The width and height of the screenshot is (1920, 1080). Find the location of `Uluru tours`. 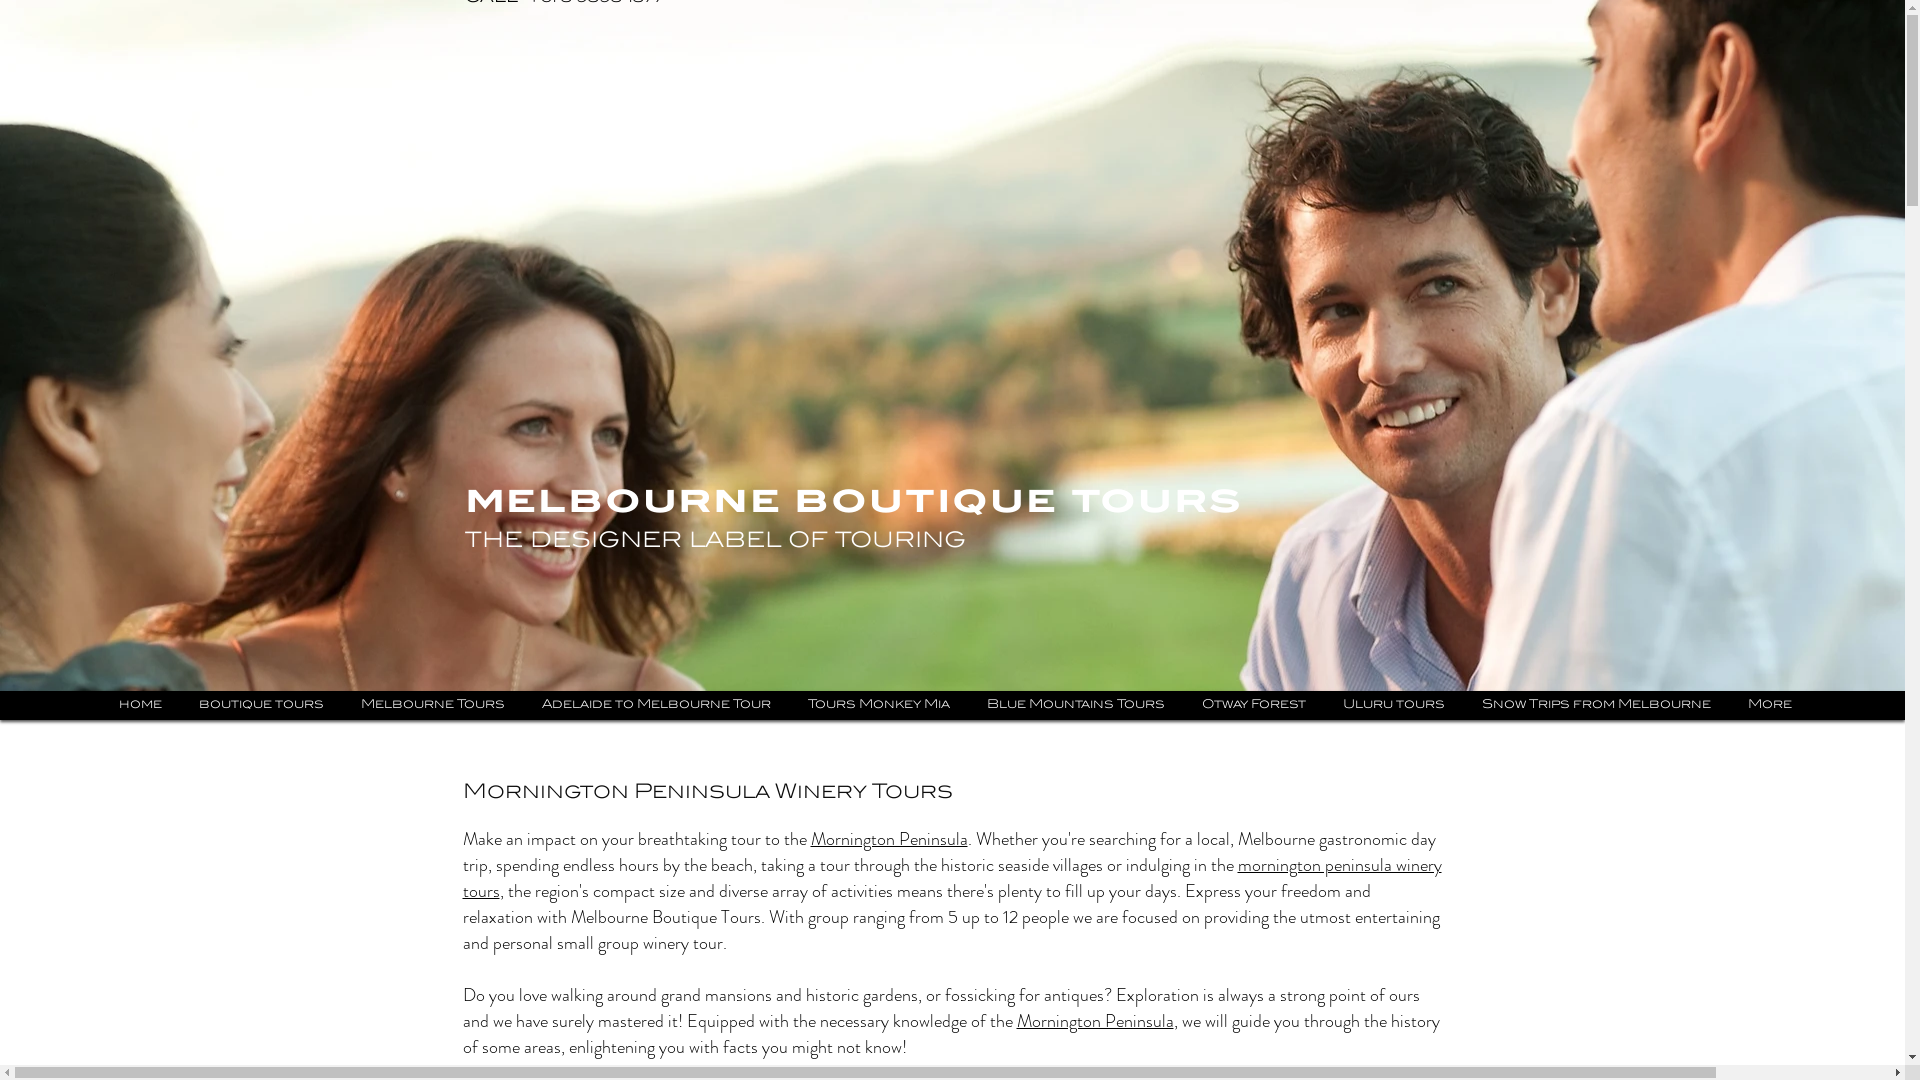

Uluru tours is located at coordinates (1393, 706).